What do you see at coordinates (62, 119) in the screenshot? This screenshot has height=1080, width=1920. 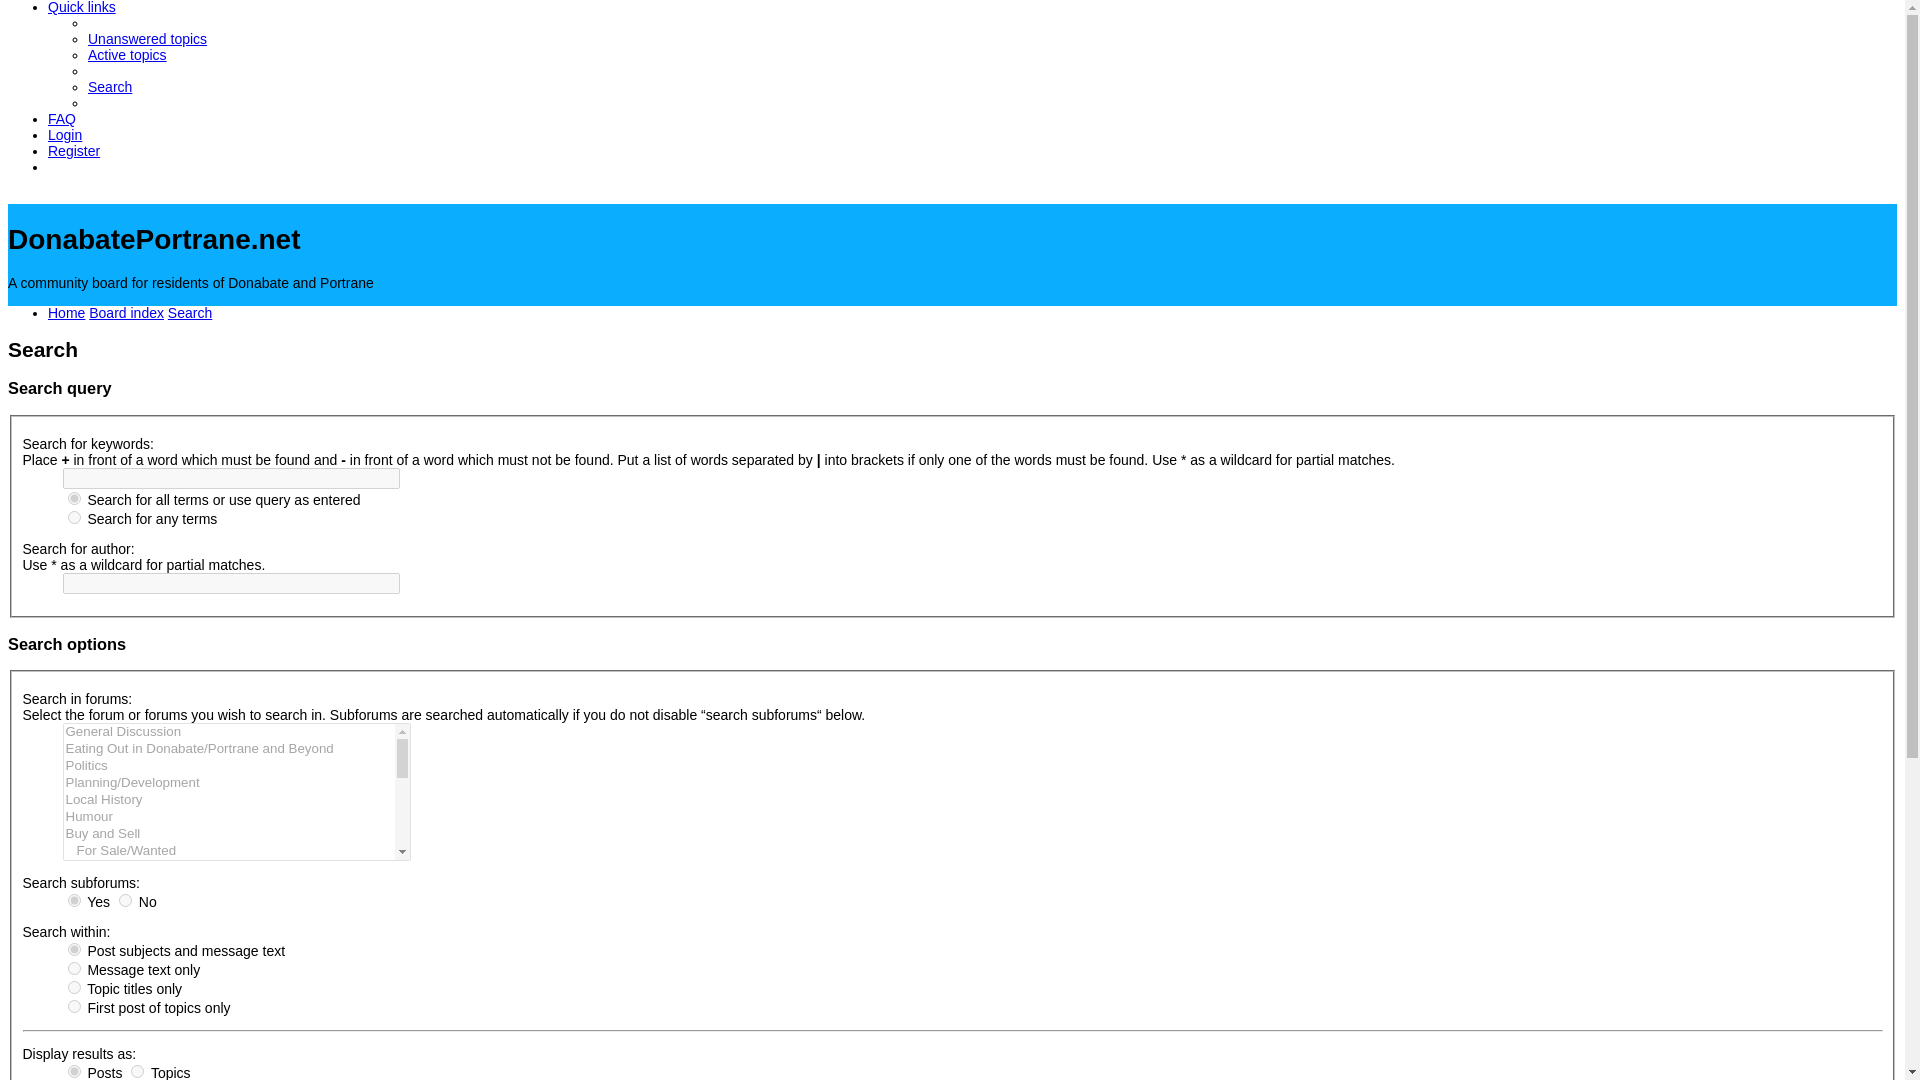 I see `FAQ` at bounding box center [62, 119].